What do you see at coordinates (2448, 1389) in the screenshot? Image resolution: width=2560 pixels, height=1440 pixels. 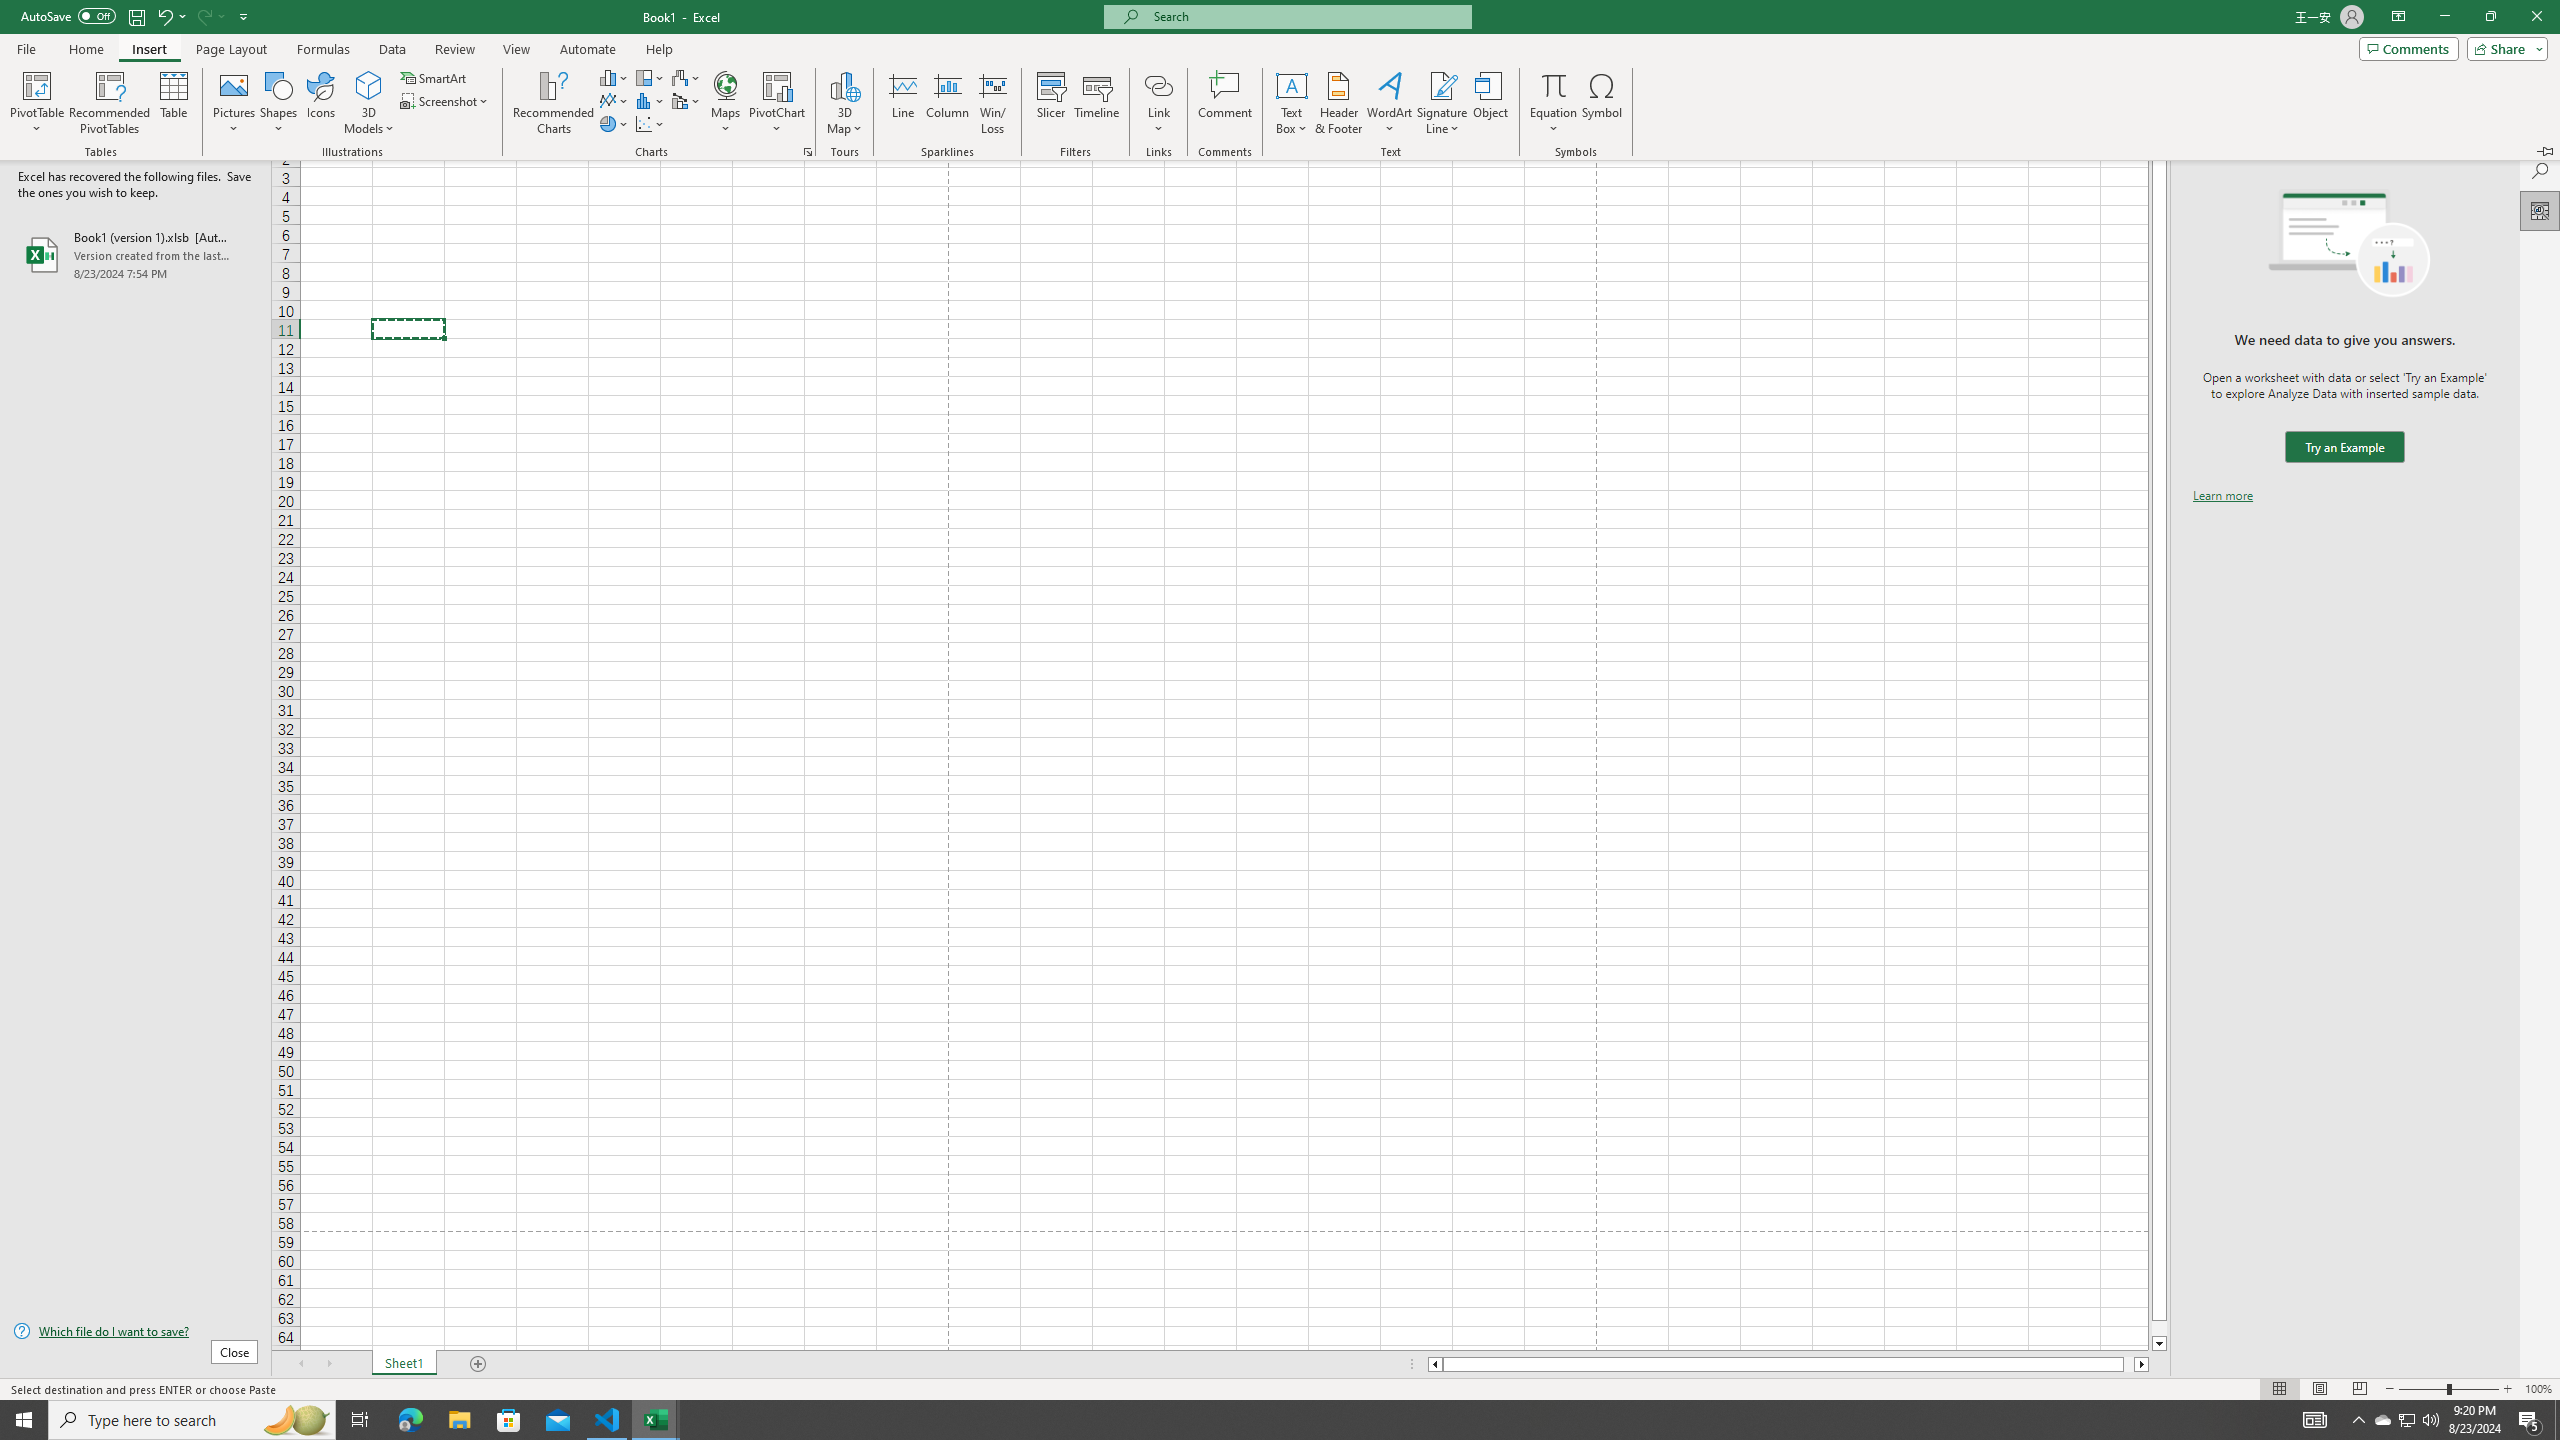 I see `Add Sheet` at bounding box center [2448, 1389].